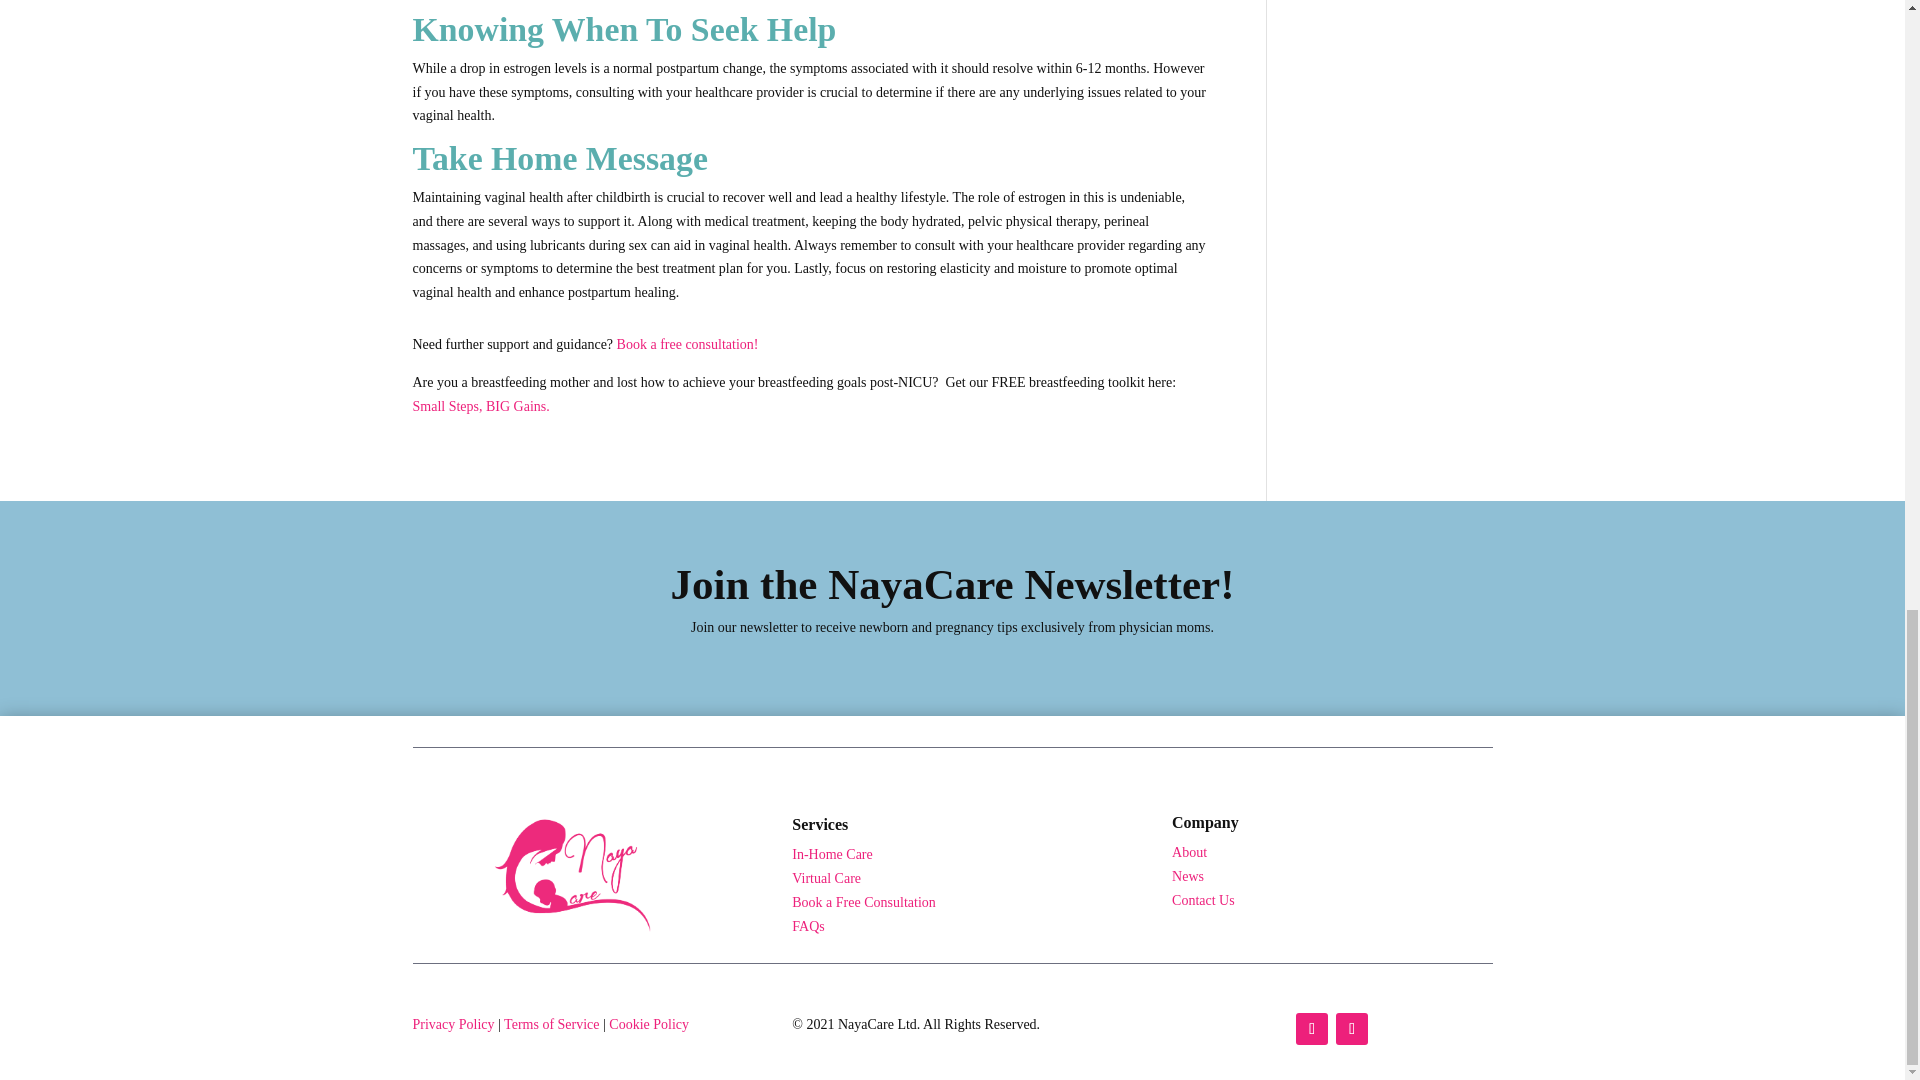 The image size is (1920, 1080). I want to click on About, so click(1189, 852).